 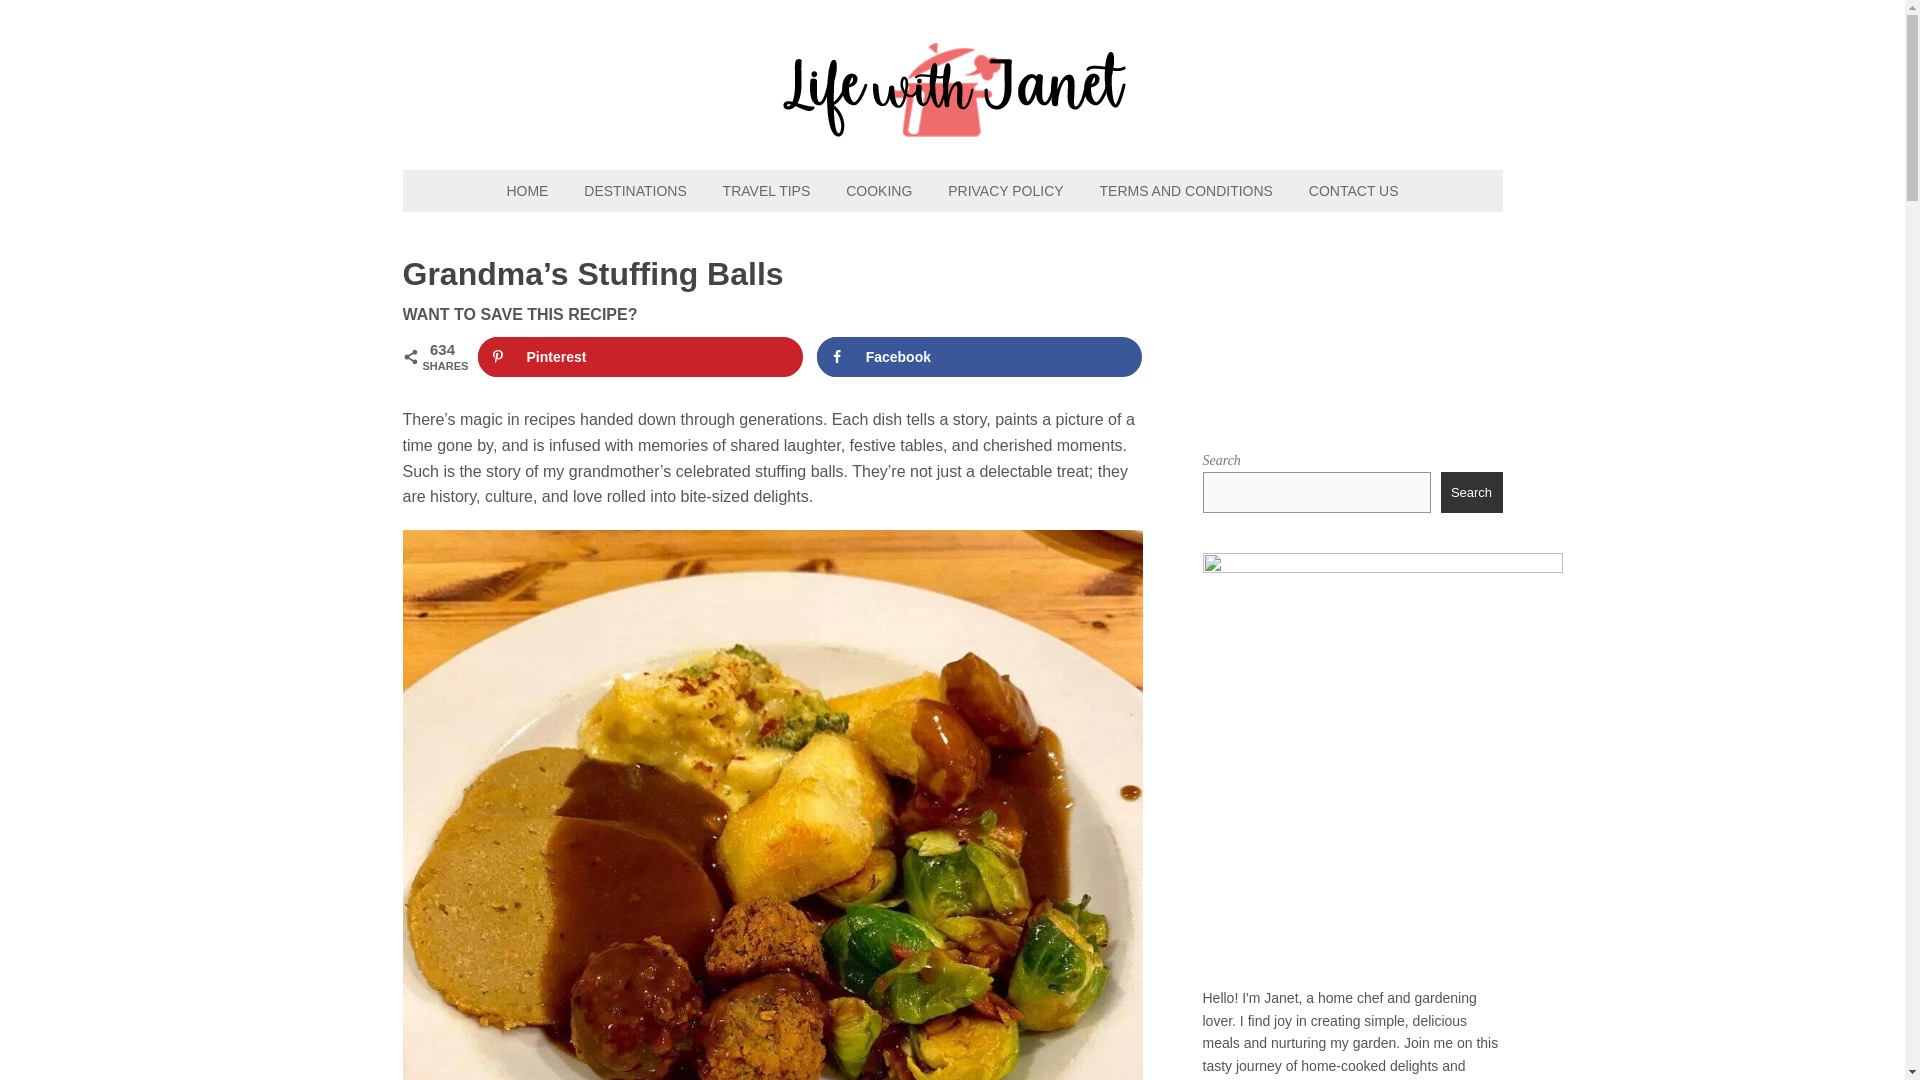 What do you see at coordinates (766, 190) in the screenshot?
I see `TRAVEL TIPS` at bounding box center [766, 190].